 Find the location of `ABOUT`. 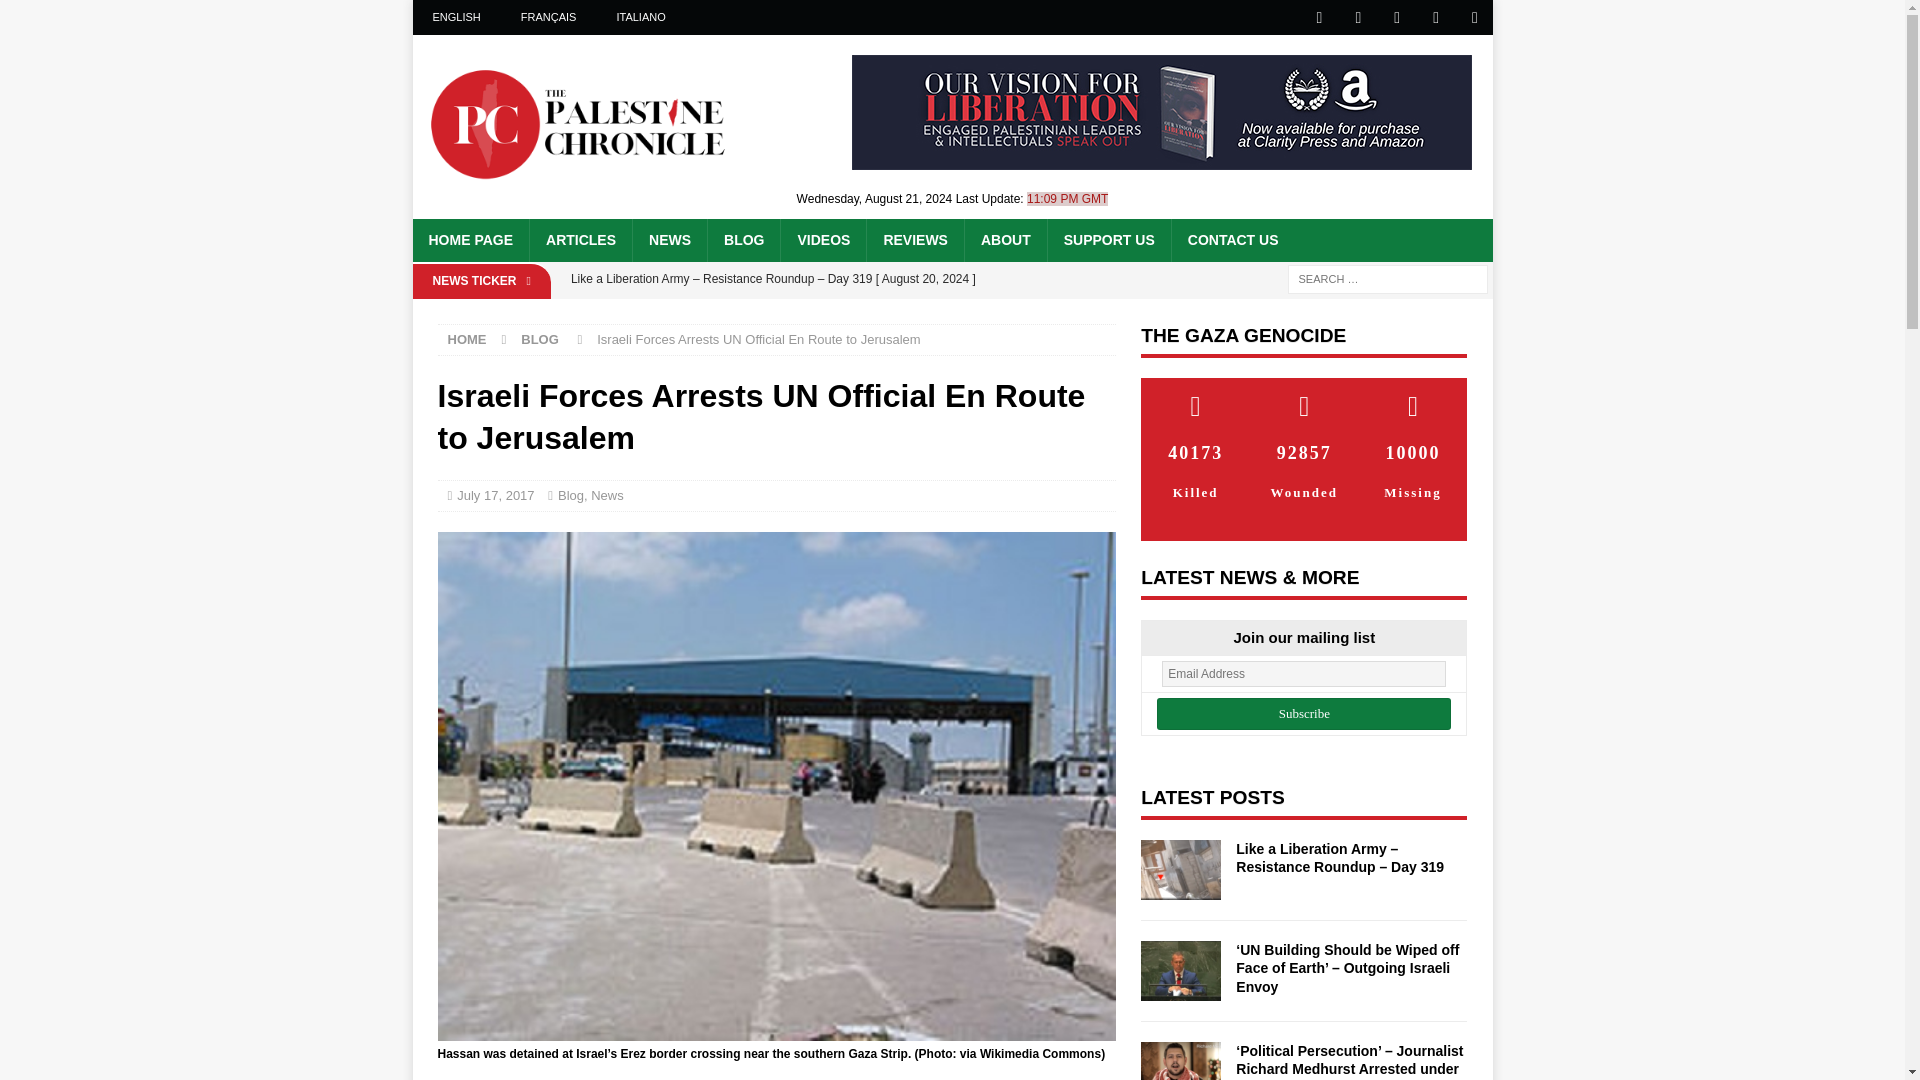

ABOUT is located at coordinates (1004, 240).